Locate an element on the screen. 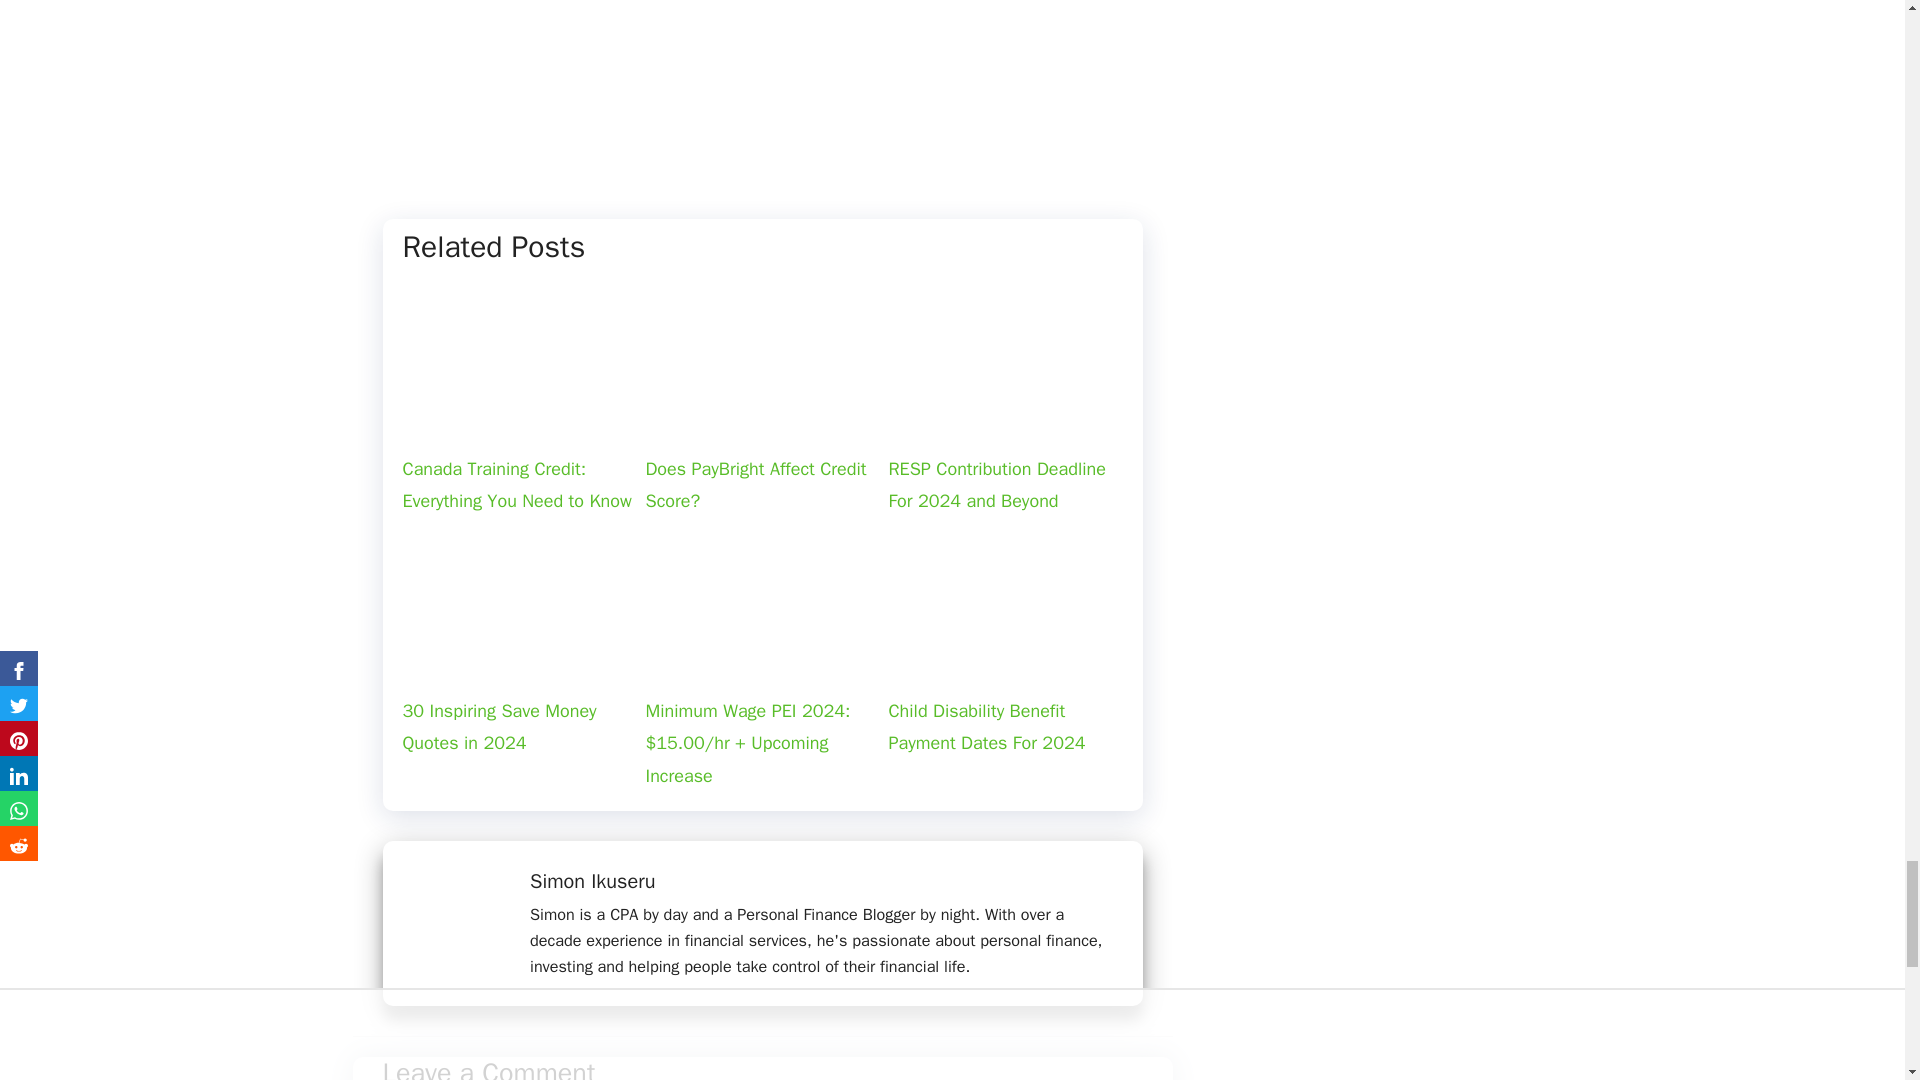 The image size is (1920, 1080). Child Disability Benefit Payment Dates For 2024 is located at coordinates (1006, 660).